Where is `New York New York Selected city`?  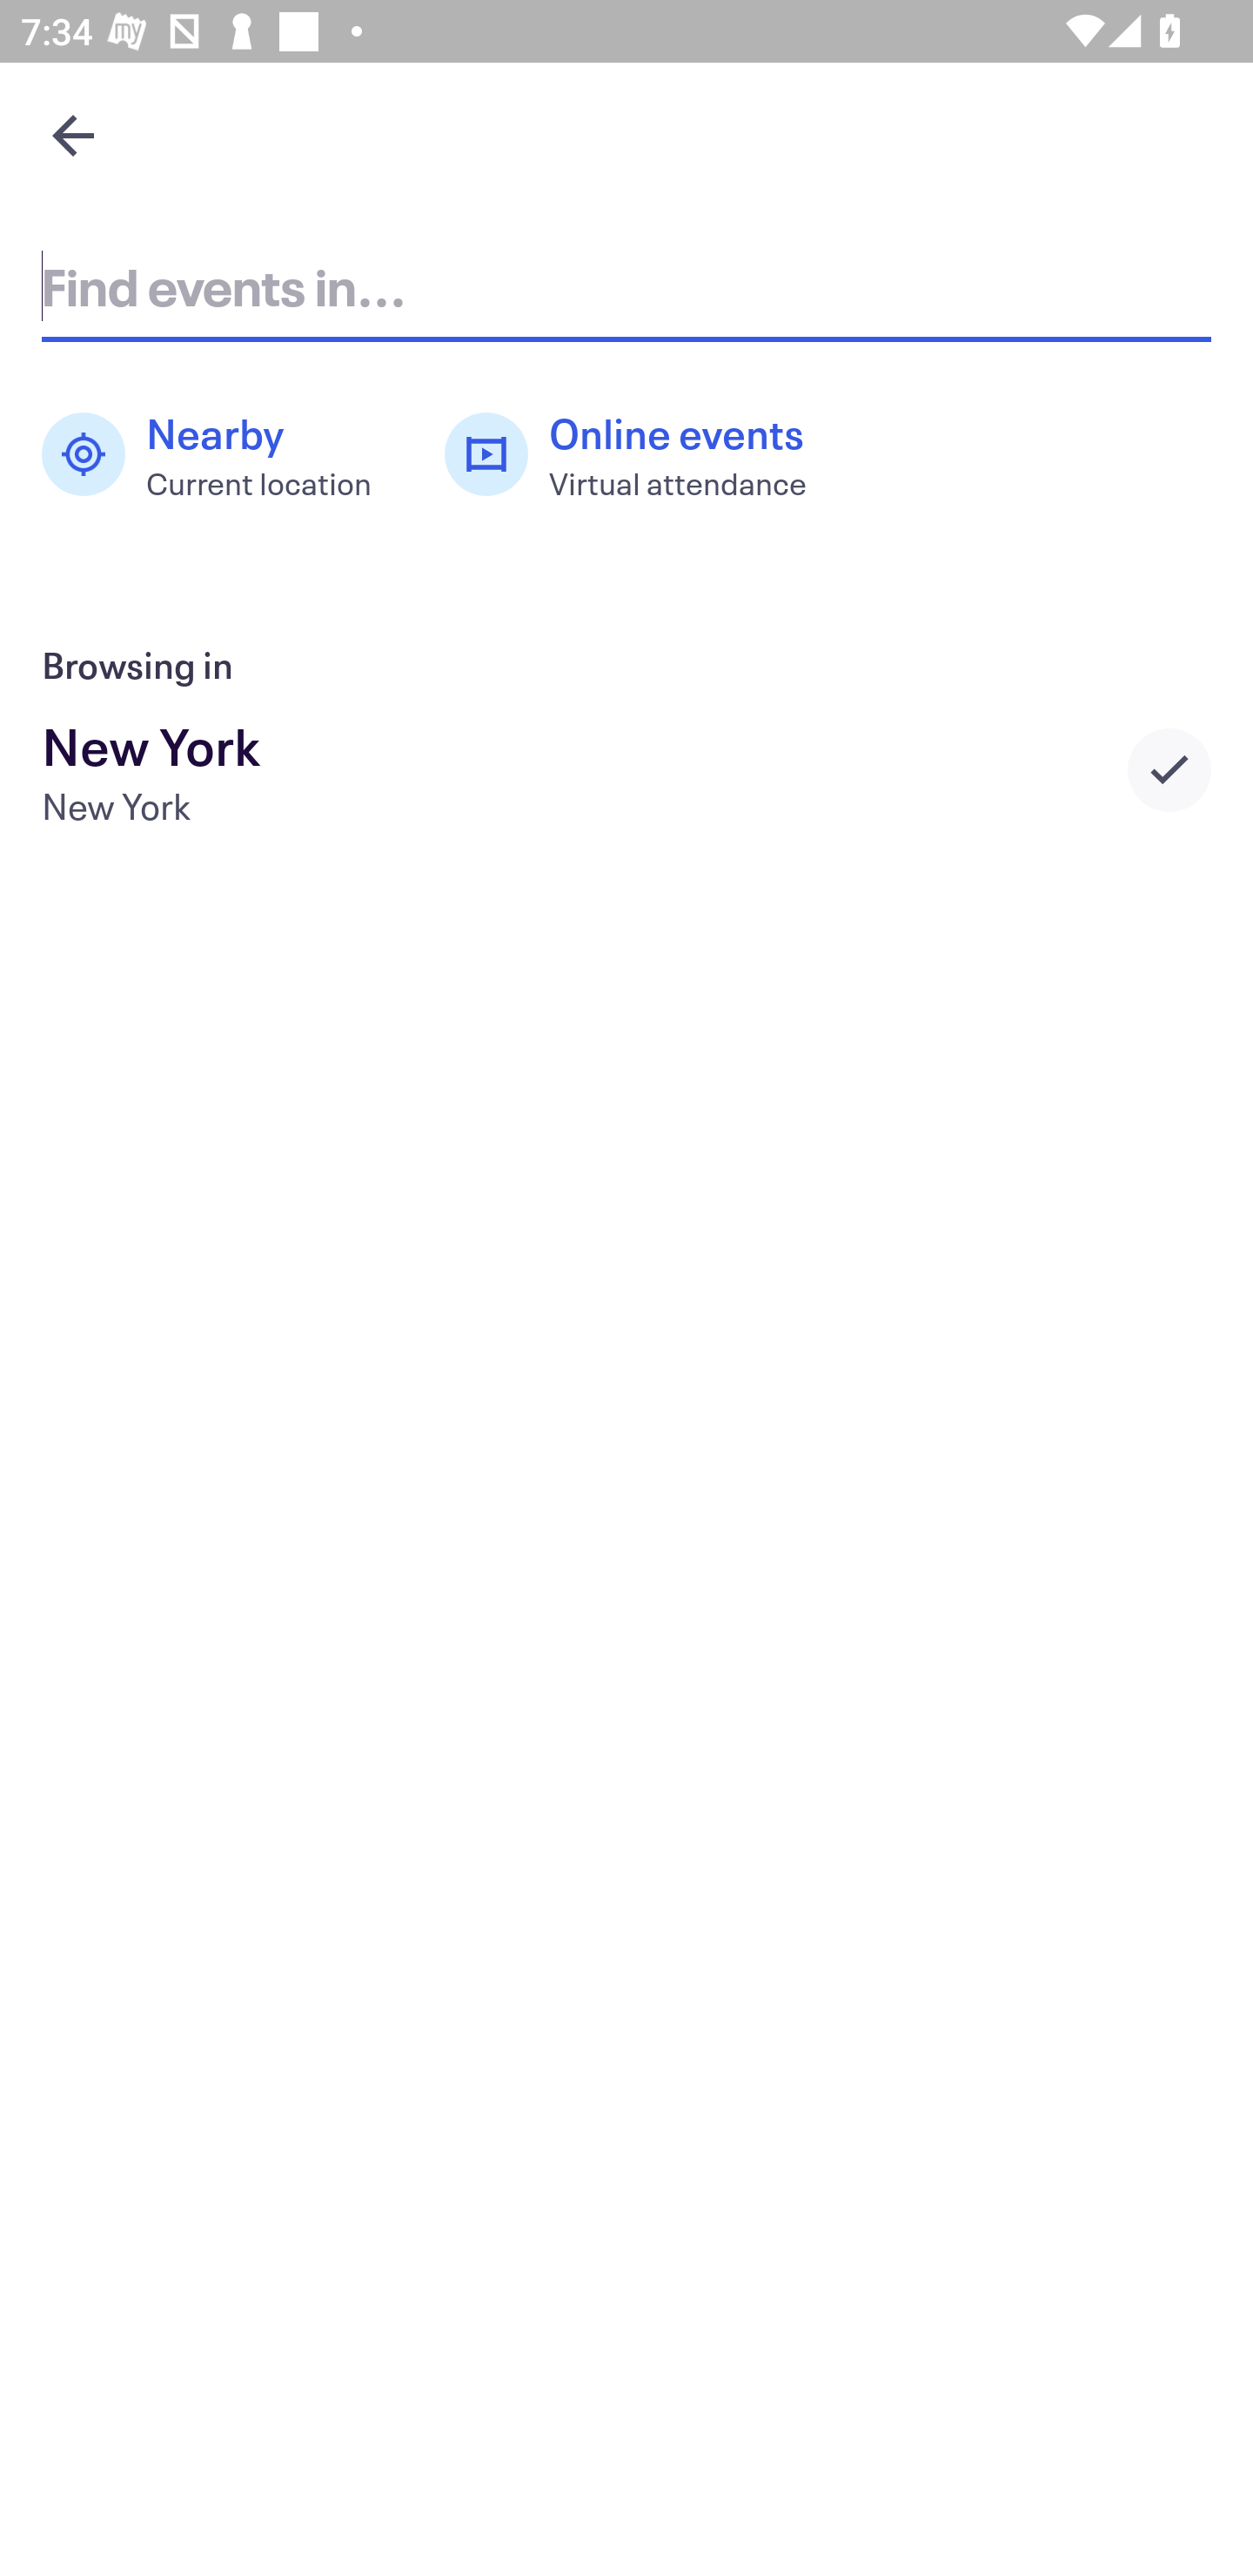 New York New York Selected city is located at coordinates (626, 769).